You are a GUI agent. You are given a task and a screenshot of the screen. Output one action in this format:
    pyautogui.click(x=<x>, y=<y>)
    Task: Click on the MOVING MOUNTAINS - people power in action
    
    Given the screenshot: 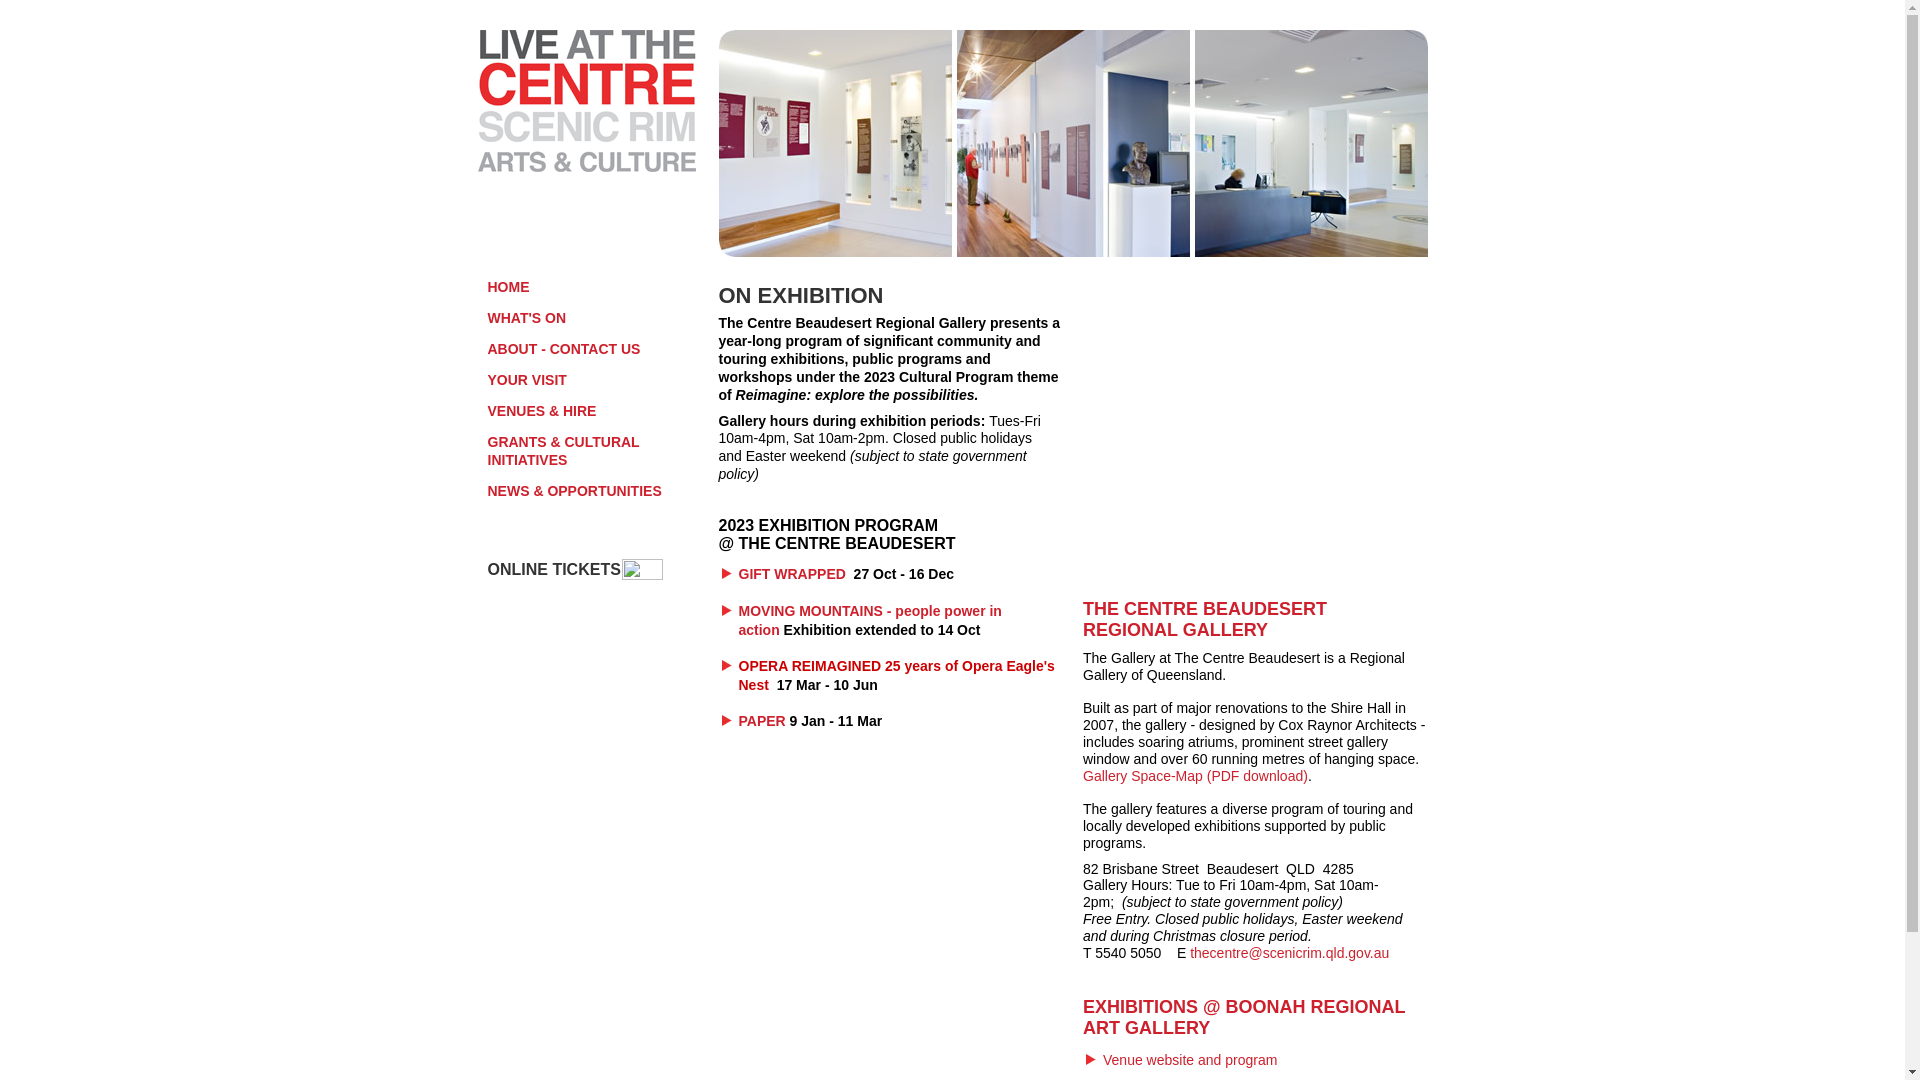 What is the action you would take?
    pyautogui.click(x=870, y=620)
    